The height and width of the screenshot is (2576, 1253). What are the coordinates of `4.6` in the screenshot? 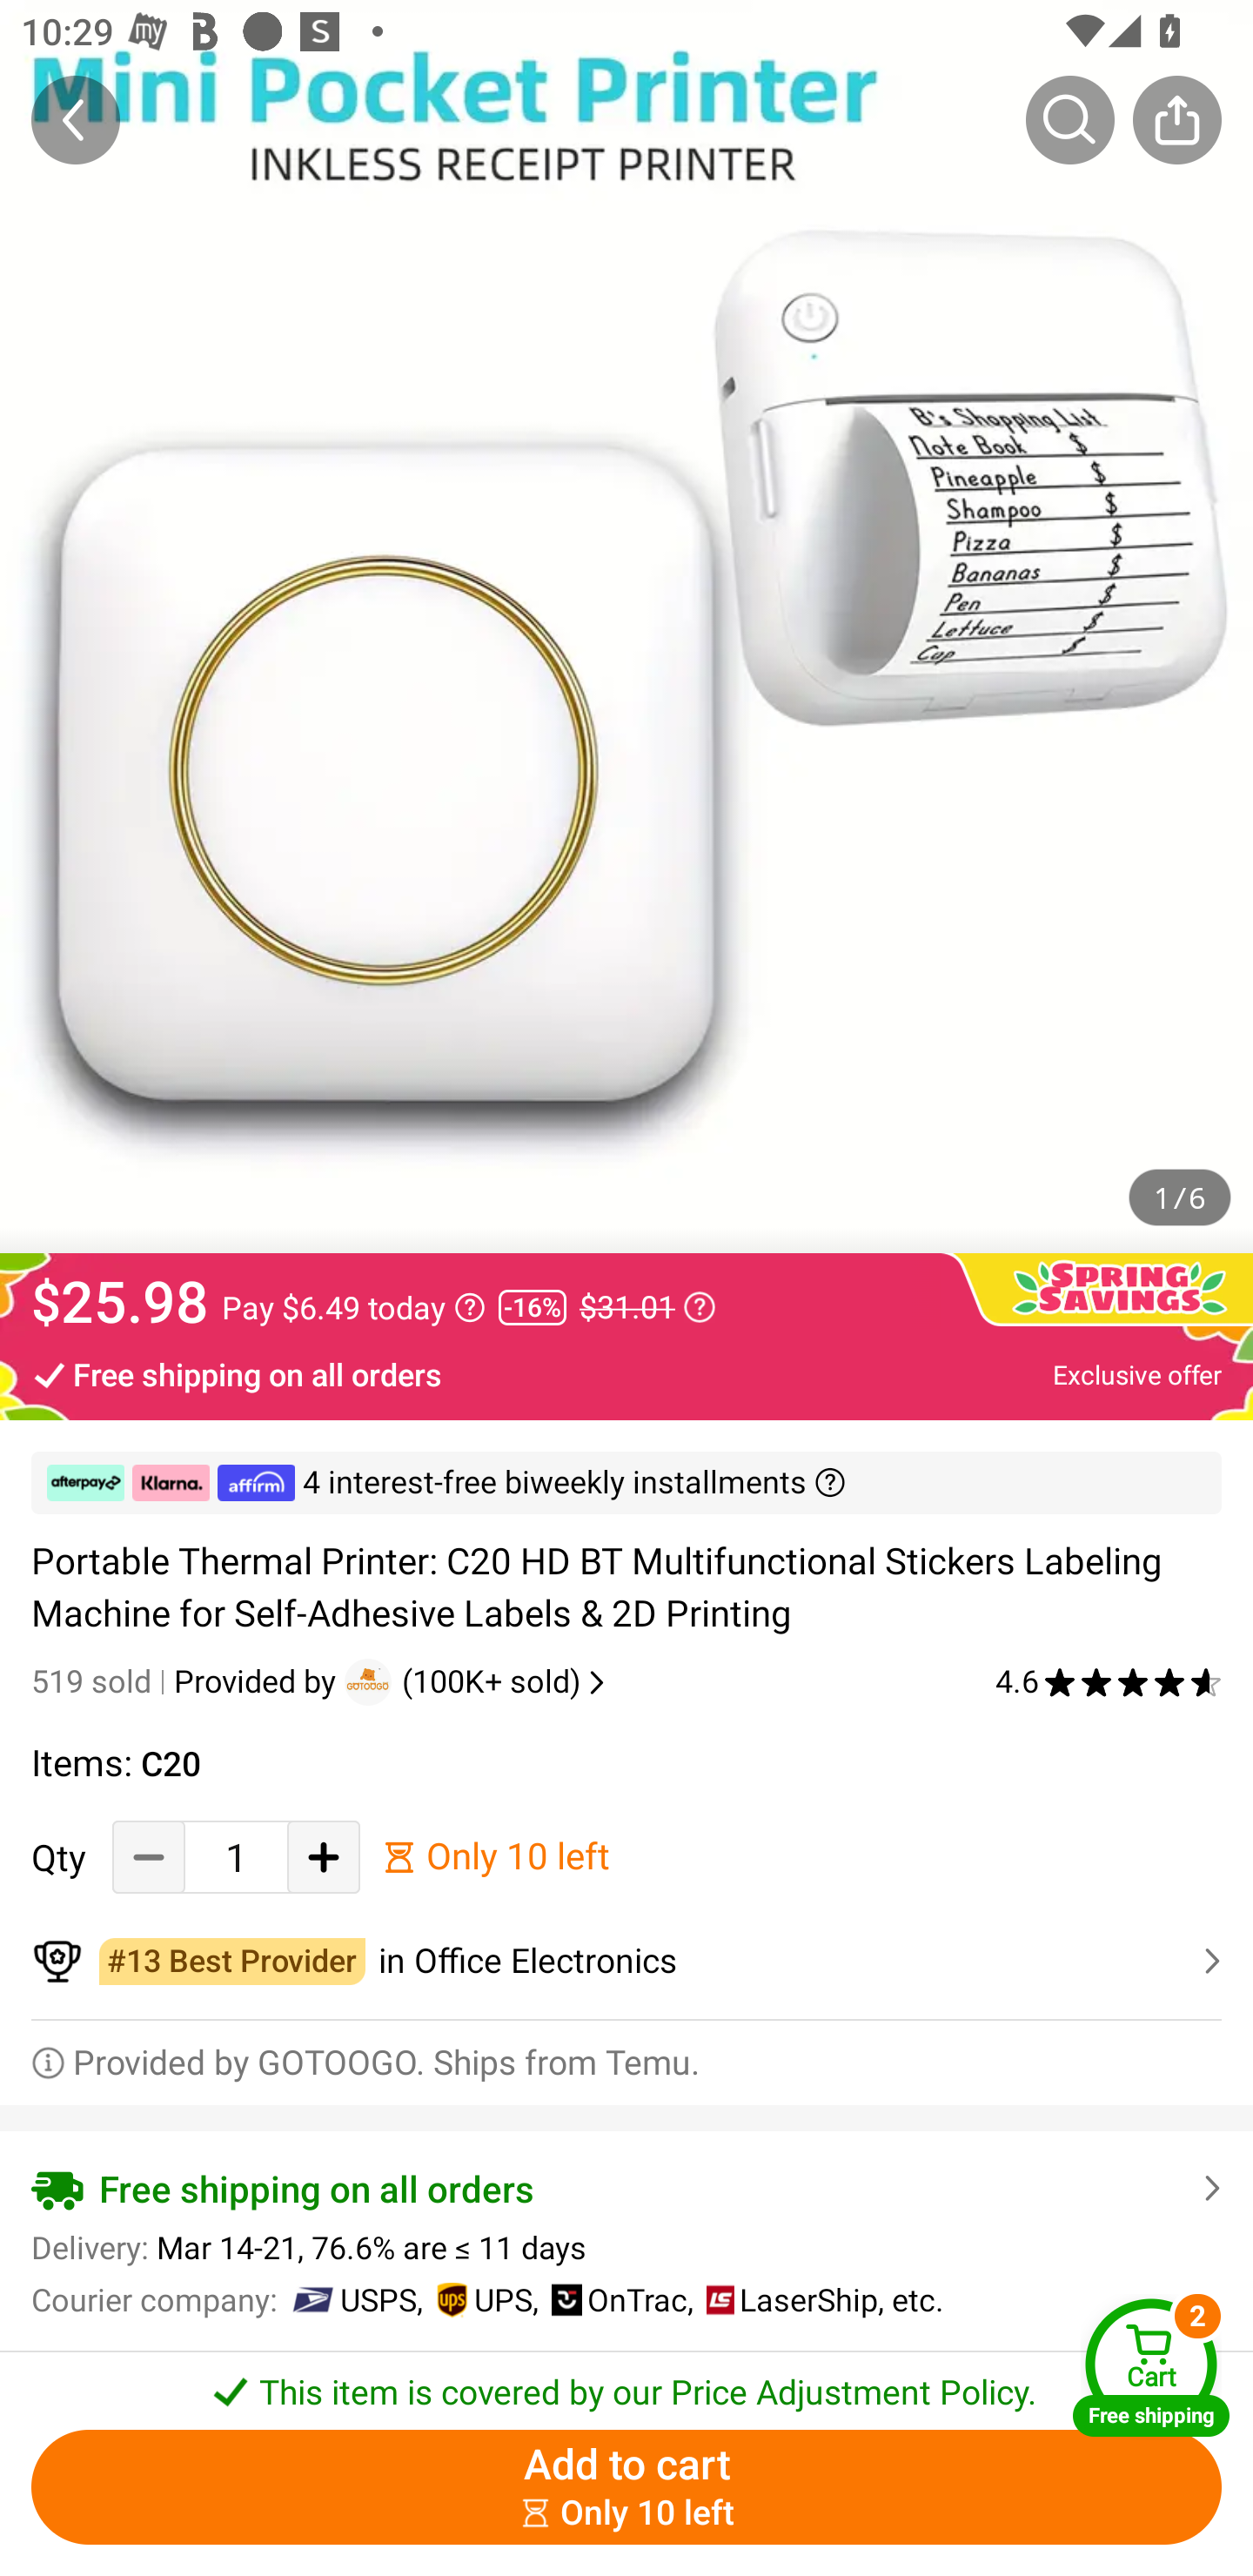 It's located at (1109, 1681).